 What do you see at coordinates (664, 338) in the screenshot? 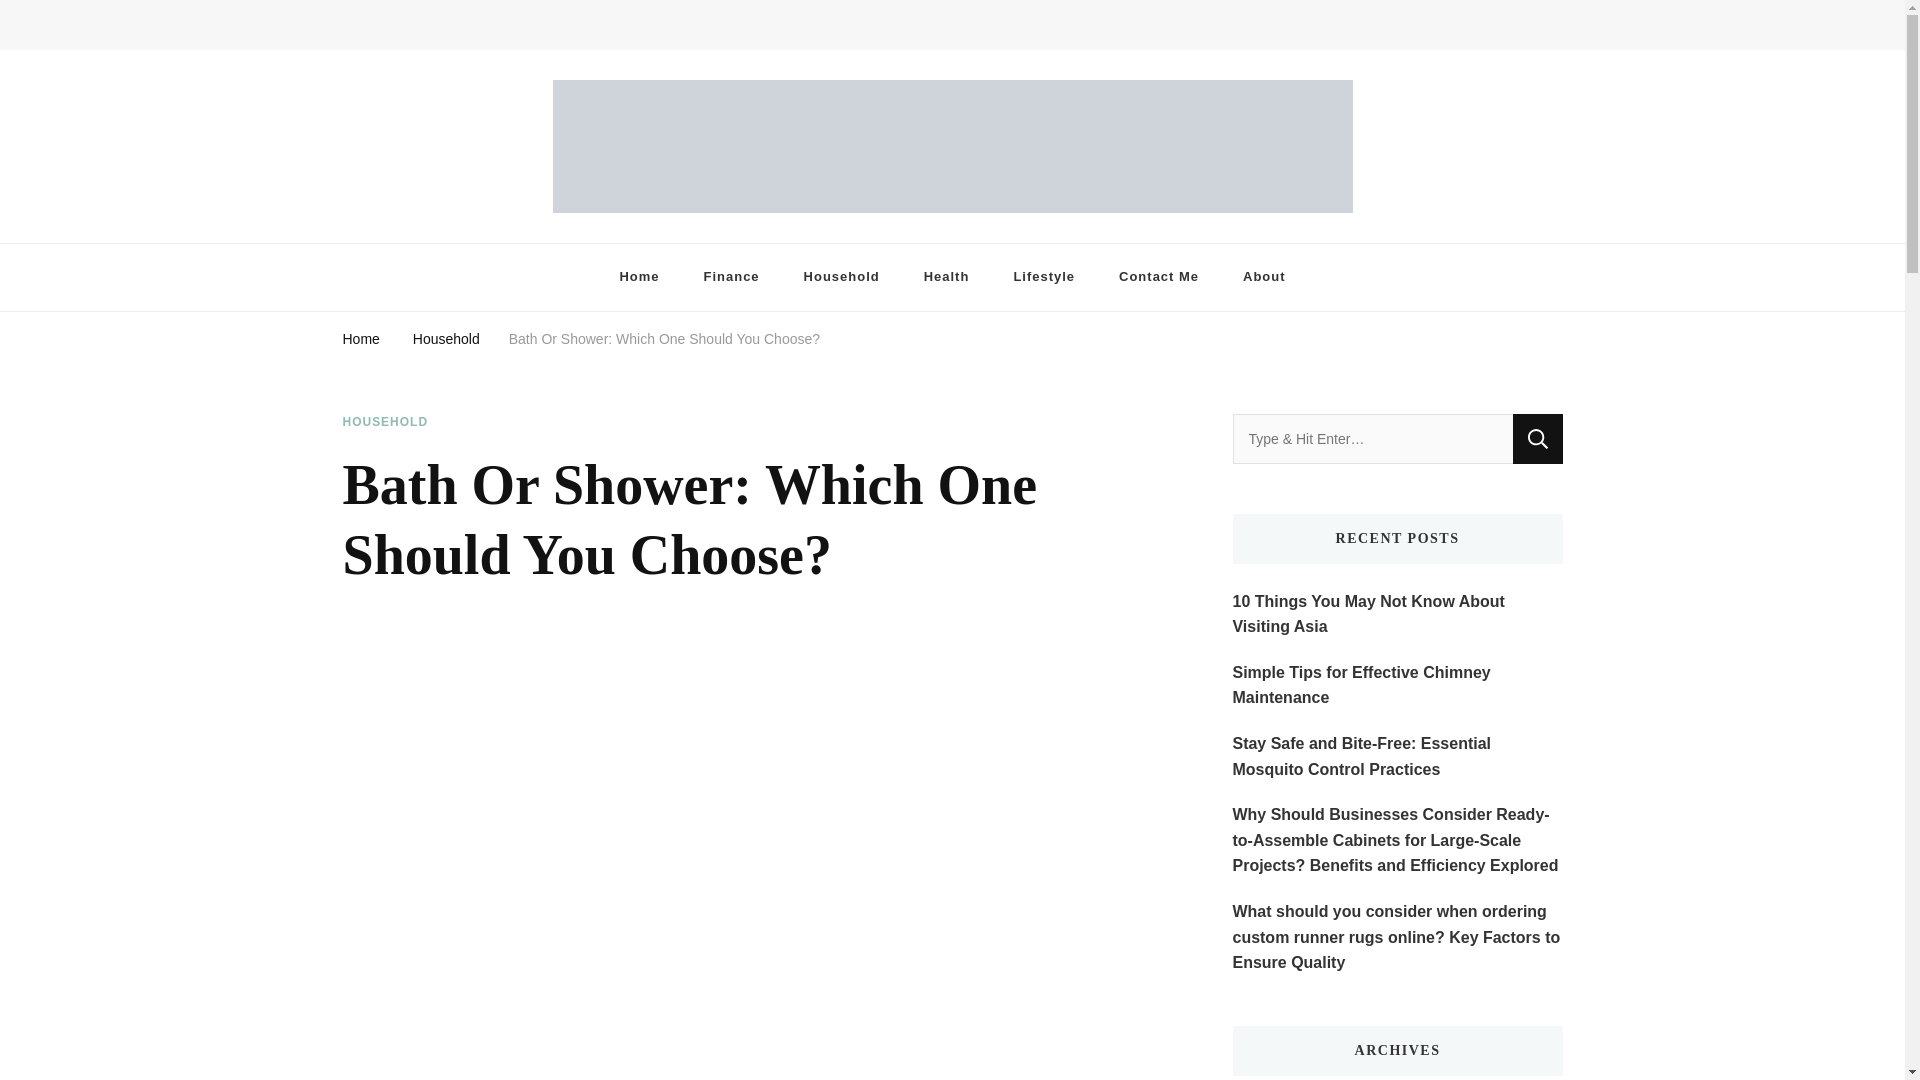
I see `Bath Or Shower: Which One Should You Choose?` at bounding box center [664, 338].